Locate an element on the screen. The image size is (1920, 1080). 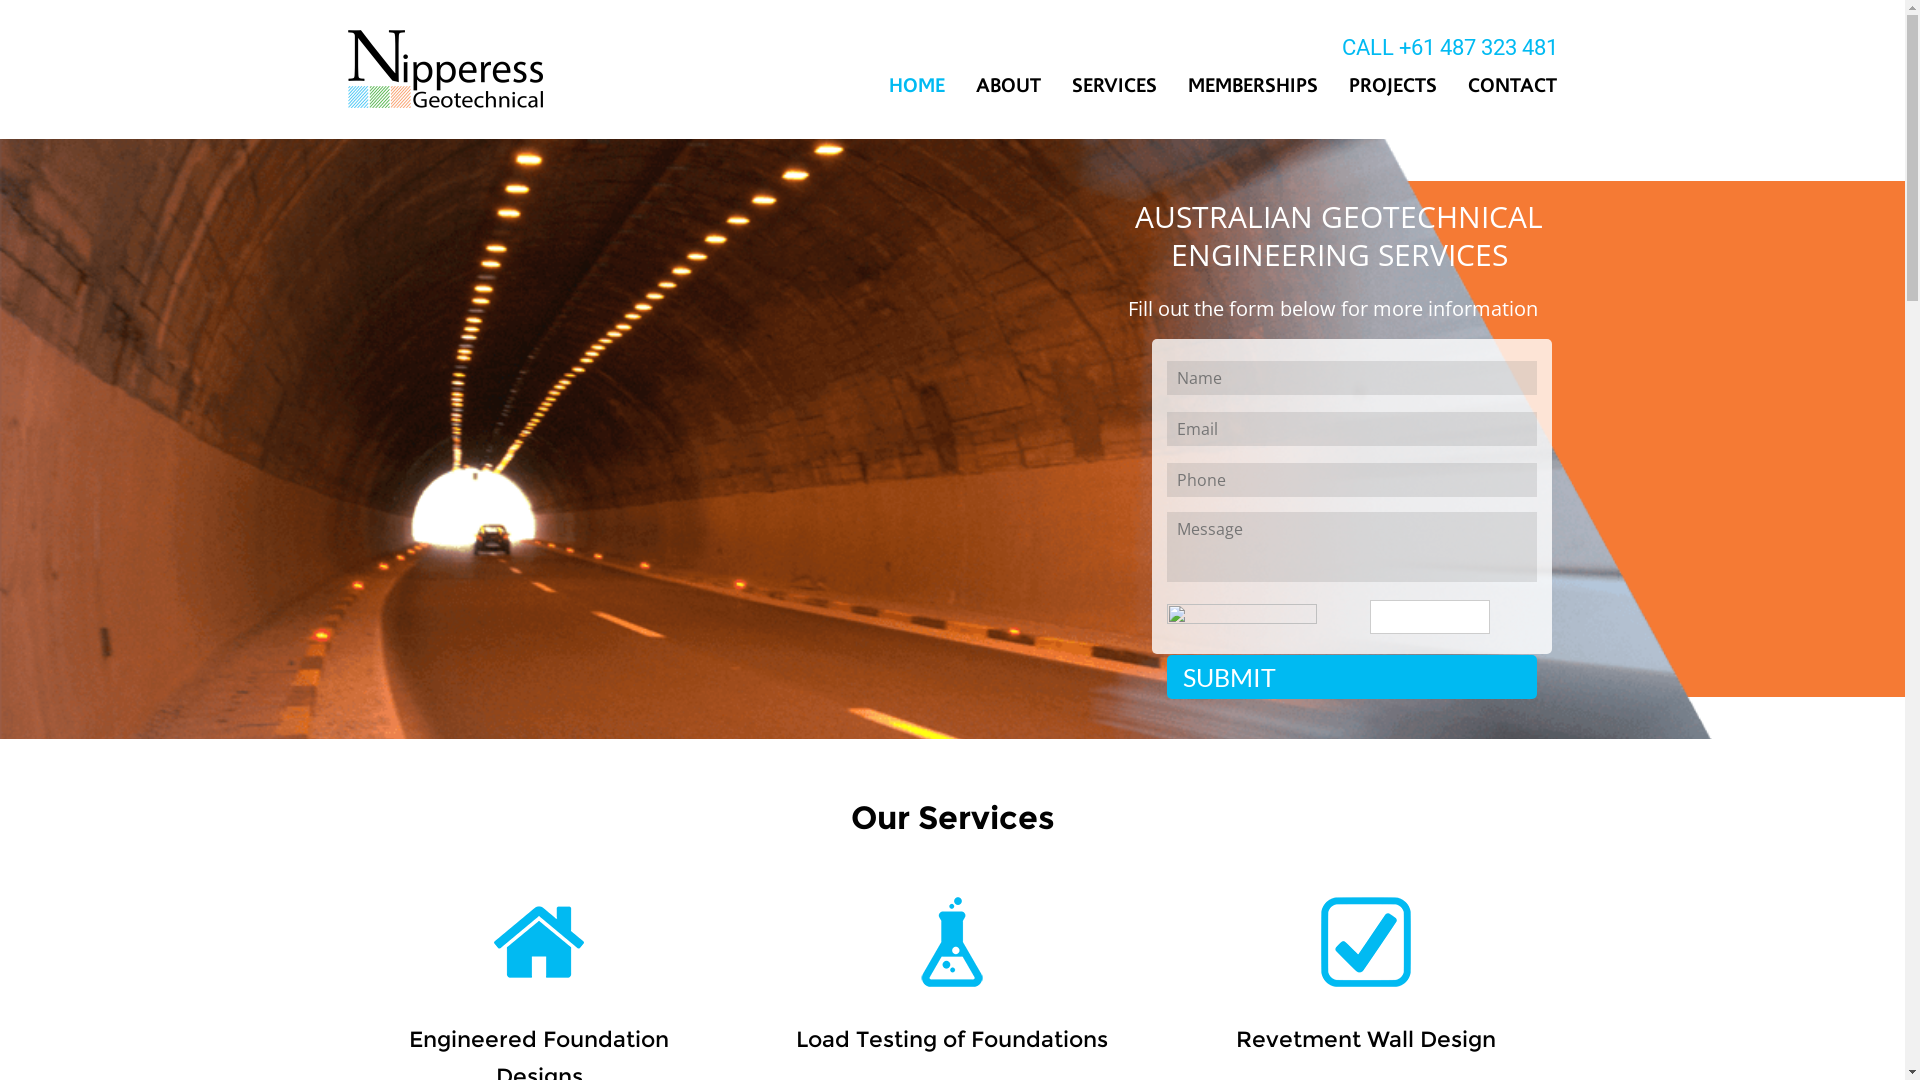
Engineered-Foundation-Designs is located at coordinates (538, 942).